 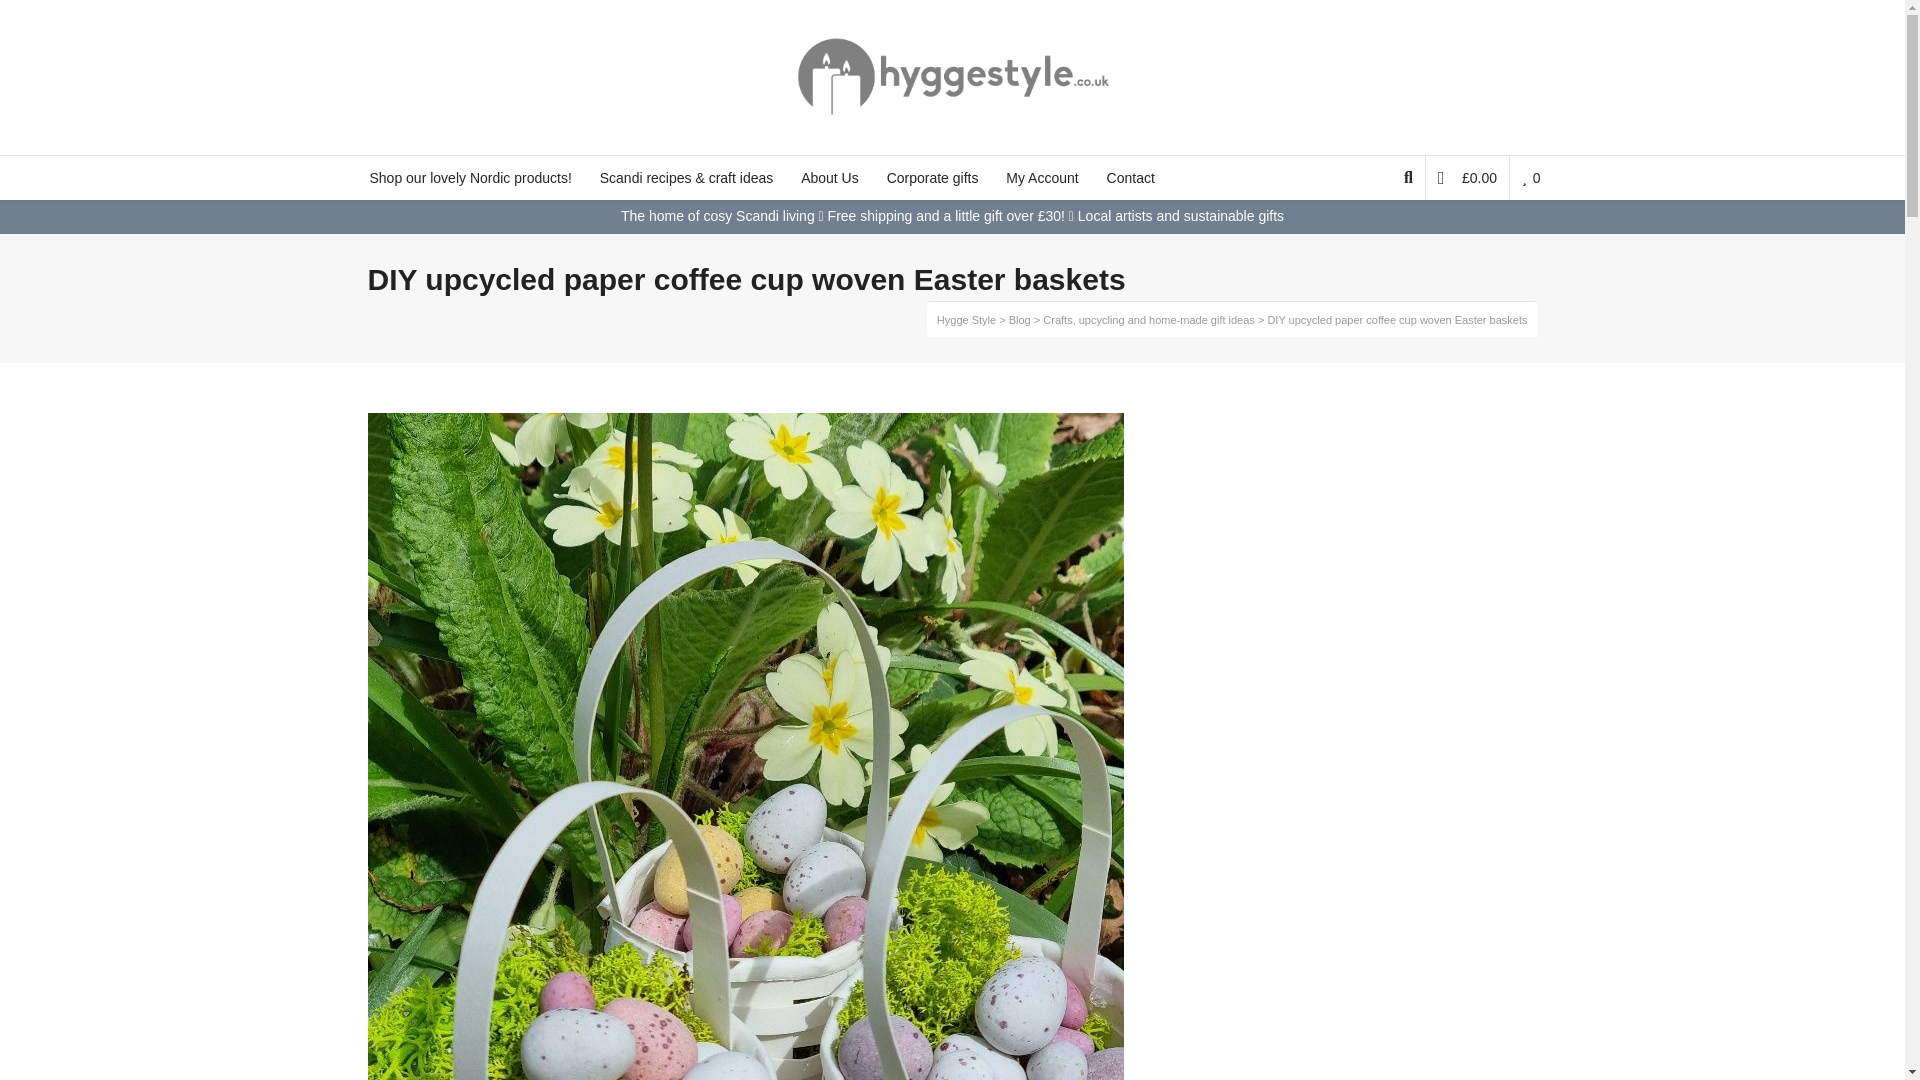 What do you see at coordinates (1130, 177) in the screenshot?
I see `Contact` at bounding box center [1130, 177].